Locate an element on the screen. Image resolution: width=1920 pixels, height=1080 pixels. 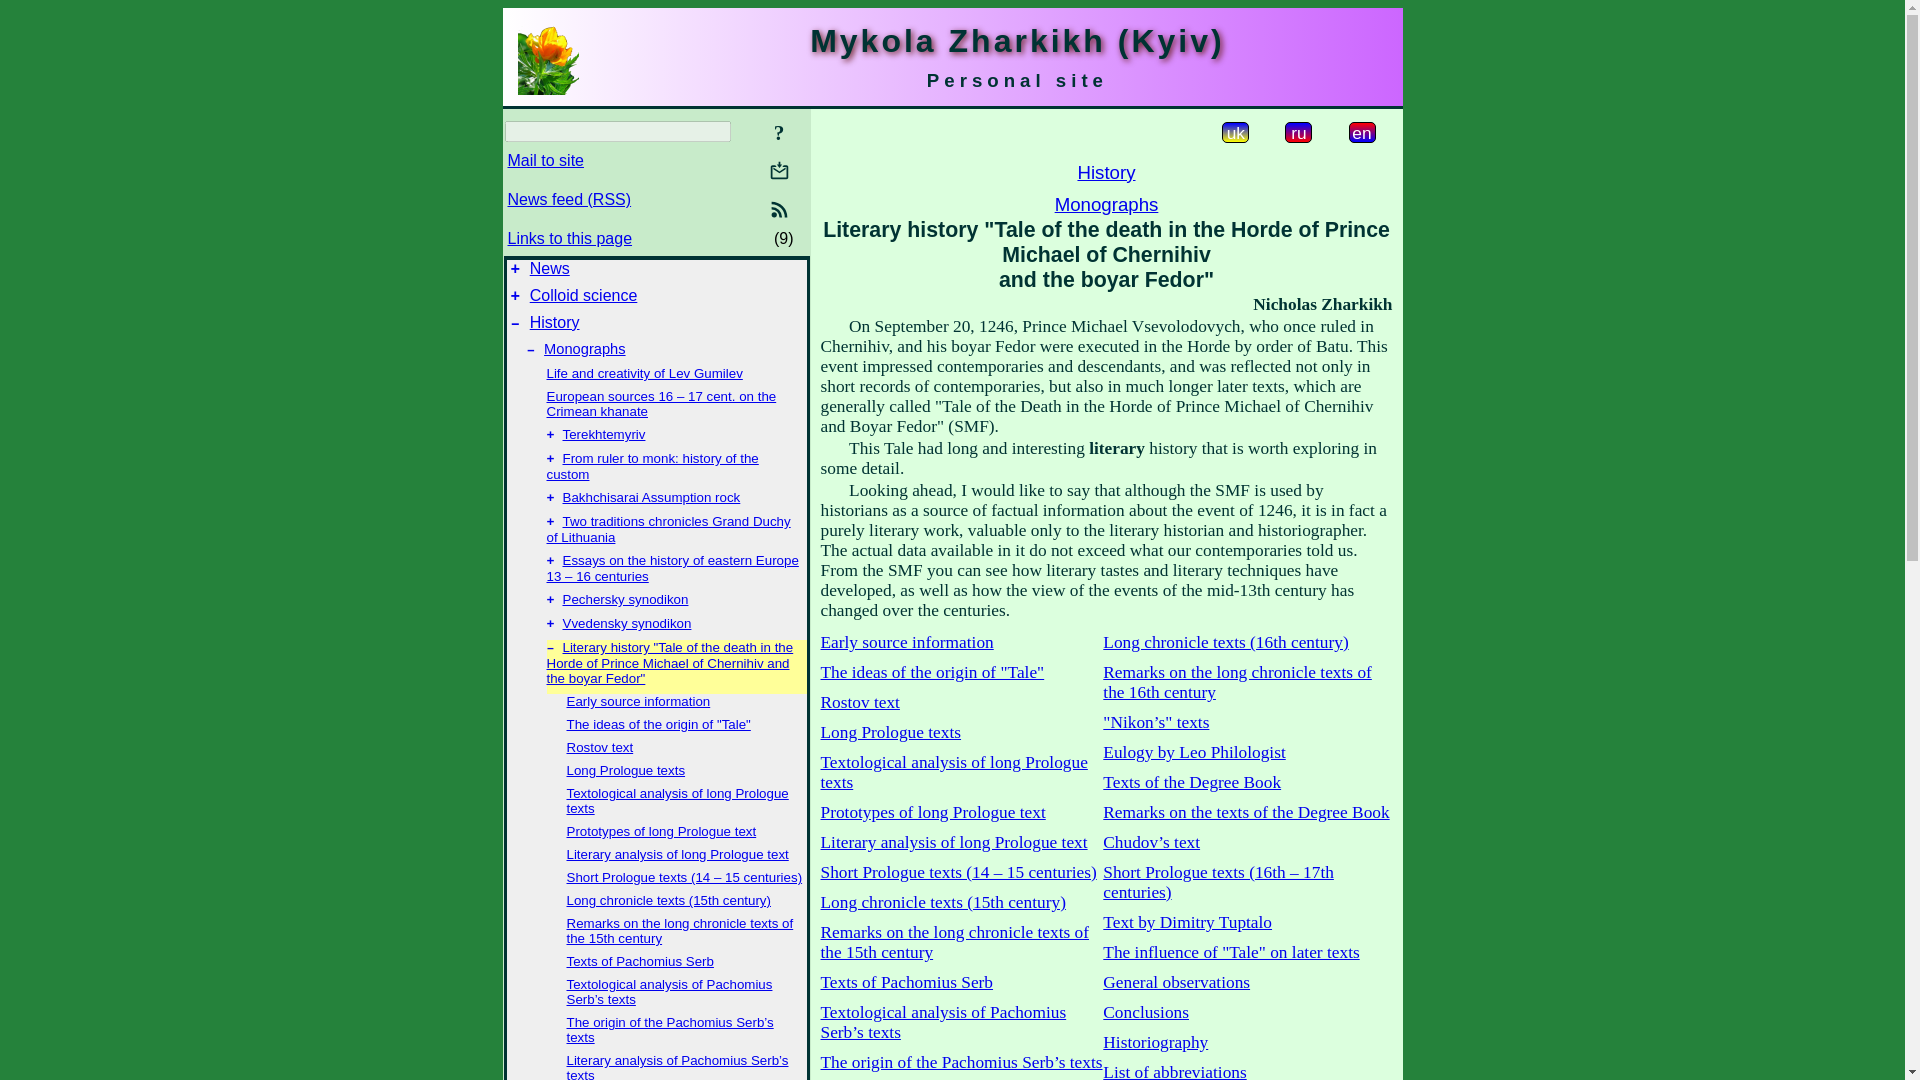
Life and creativity of Lev Gumilev is located at coordinates (643, 374).